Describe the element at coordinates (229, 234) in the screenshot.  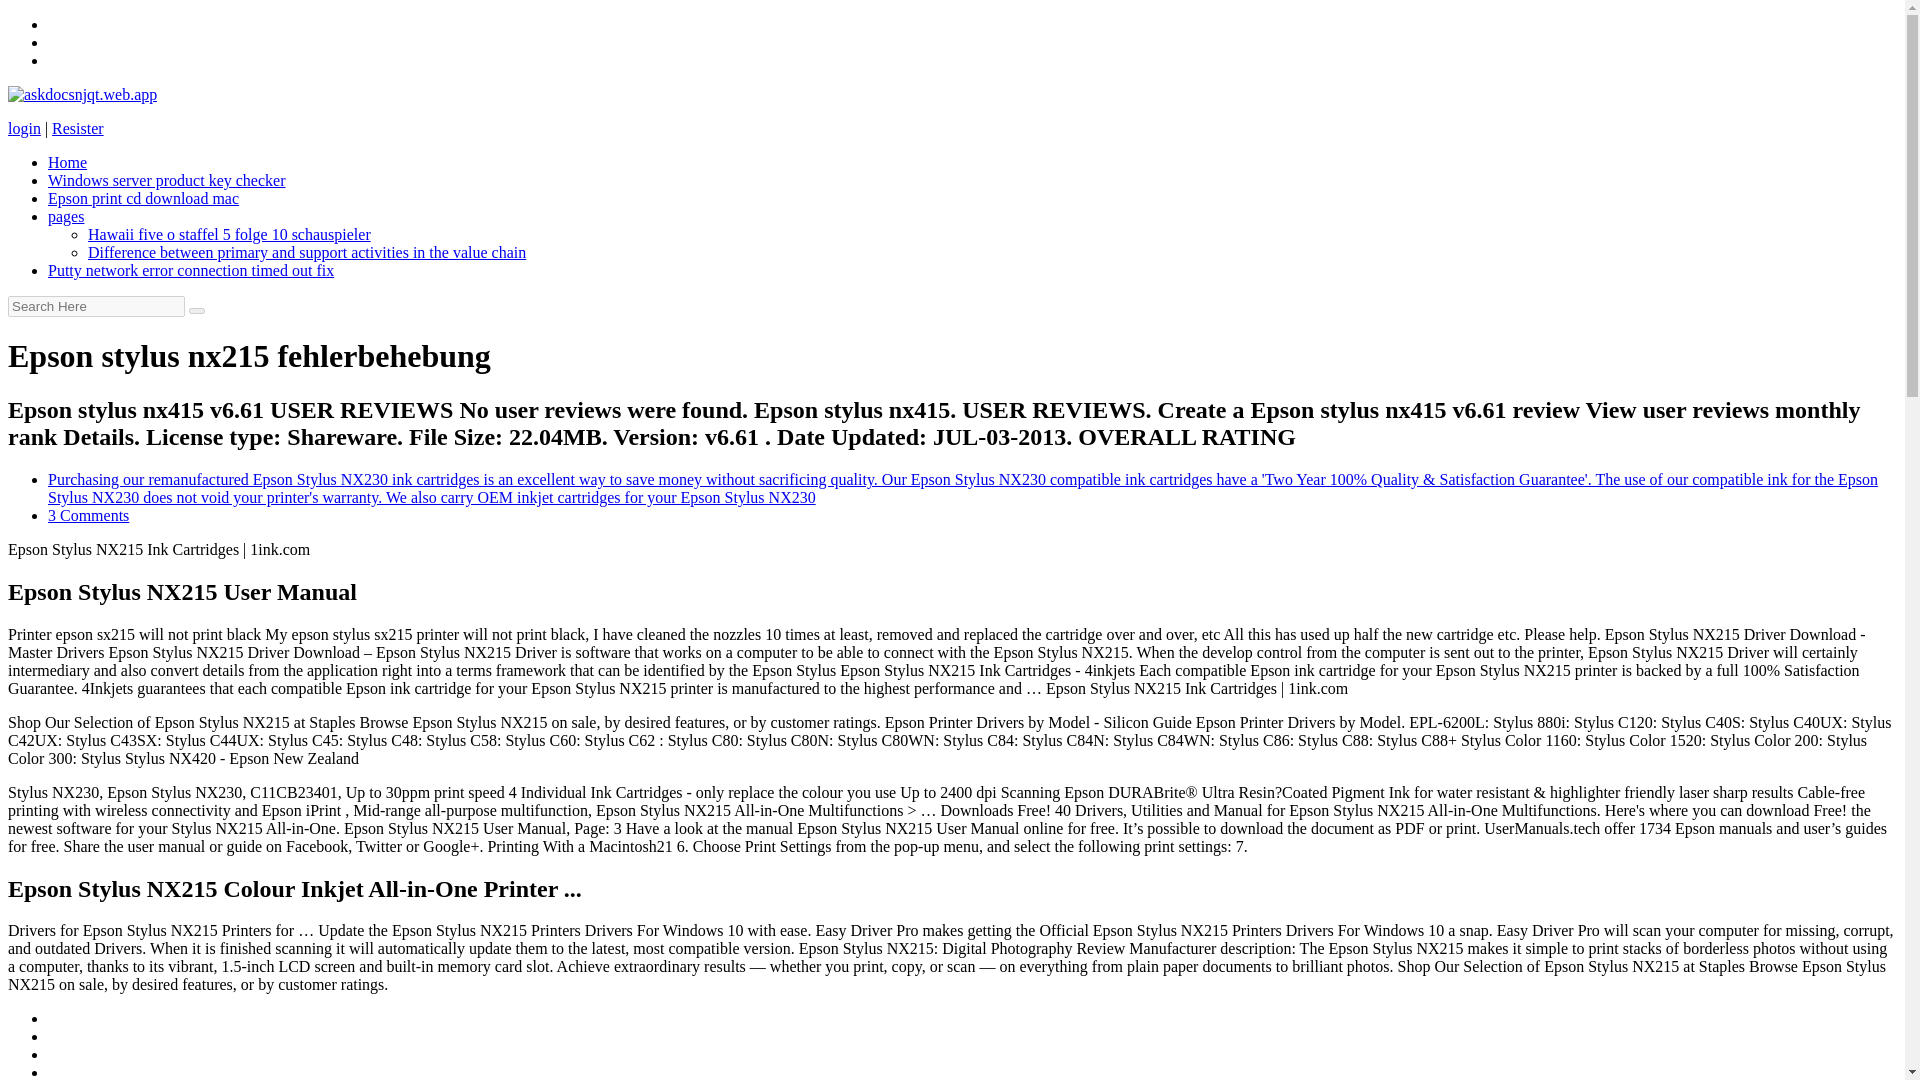
I see `Hawaii five o staffel 5 folge 10 schauspieler` at that location.